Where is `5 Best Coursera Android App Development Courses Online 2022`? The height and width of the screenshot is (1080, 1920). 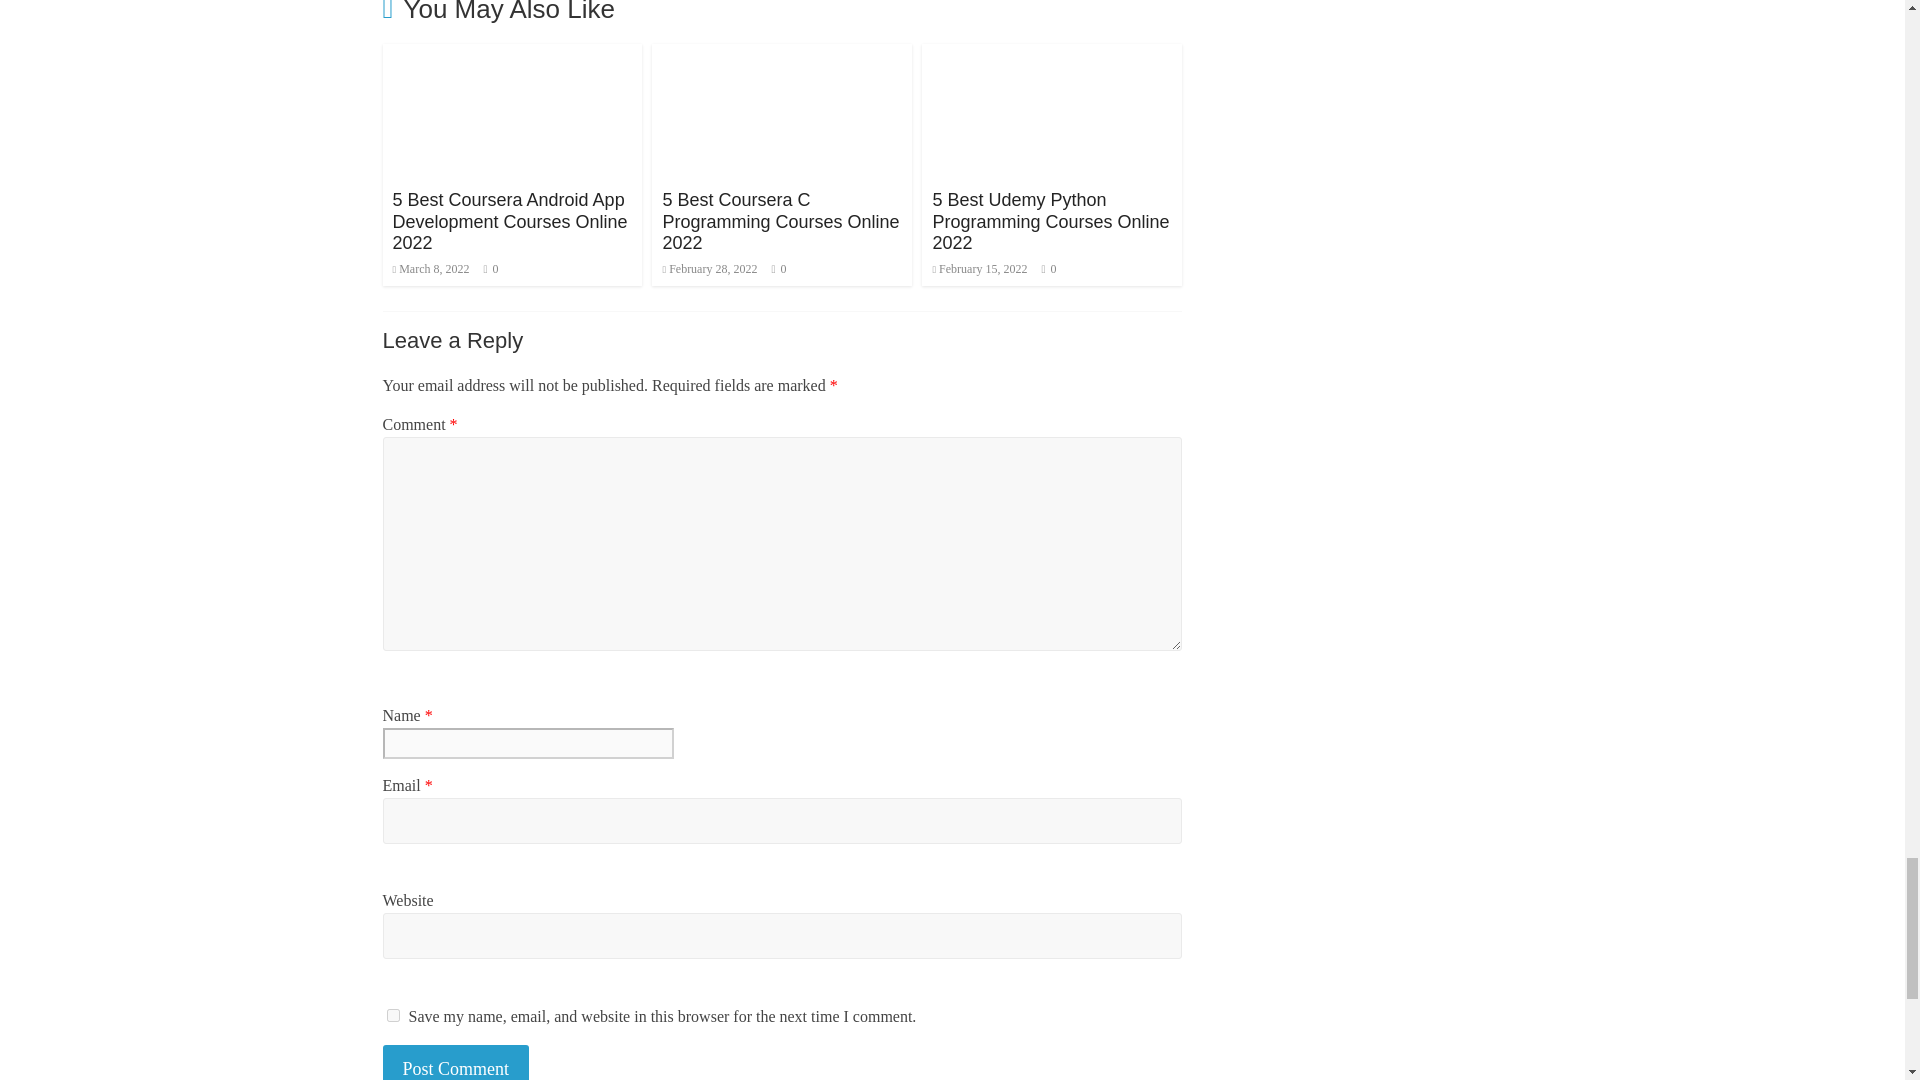 5 Best Coursera Android App Development Courses Online 2022 is located at coordinates (509, 221).